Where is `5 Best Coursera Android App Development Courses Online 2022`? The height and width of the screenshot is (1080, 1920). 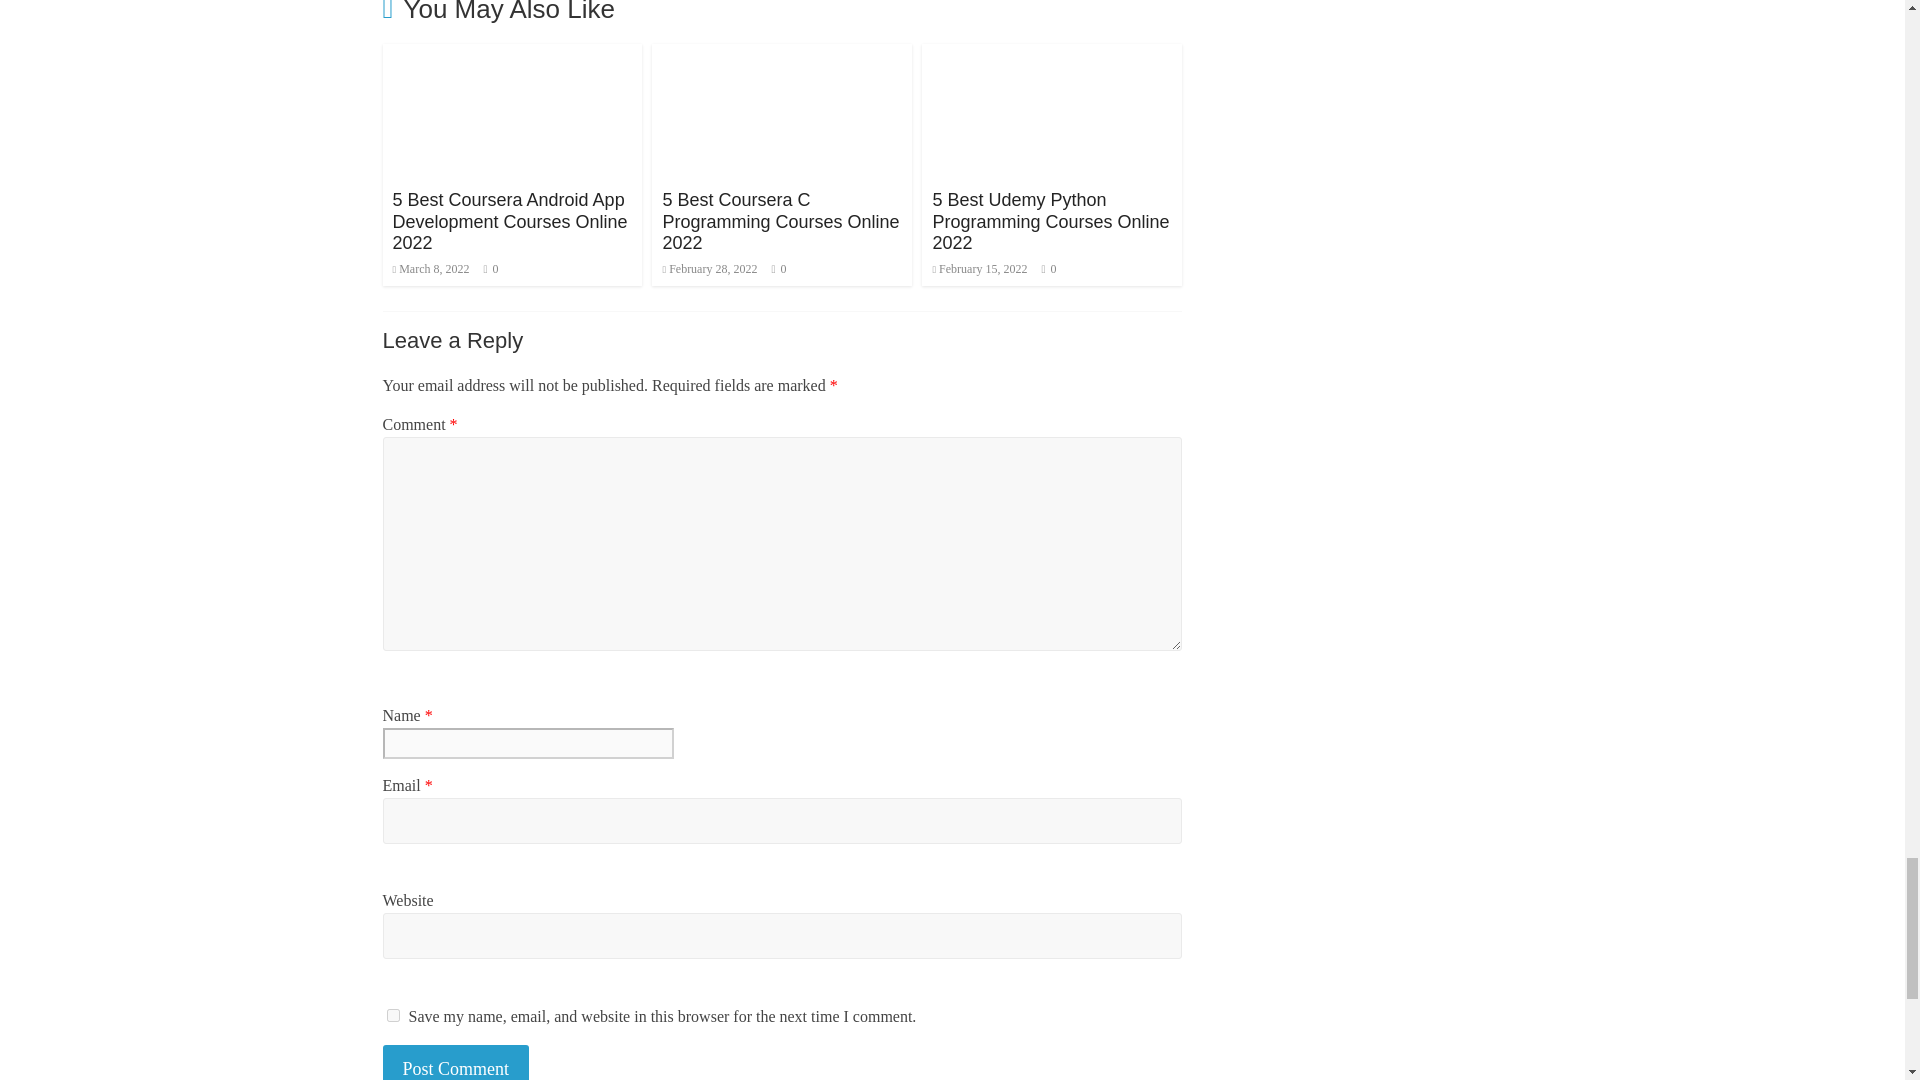 5 Best Coursera Android App Development Courses Online 2022 is located at coordinates (509, 221).